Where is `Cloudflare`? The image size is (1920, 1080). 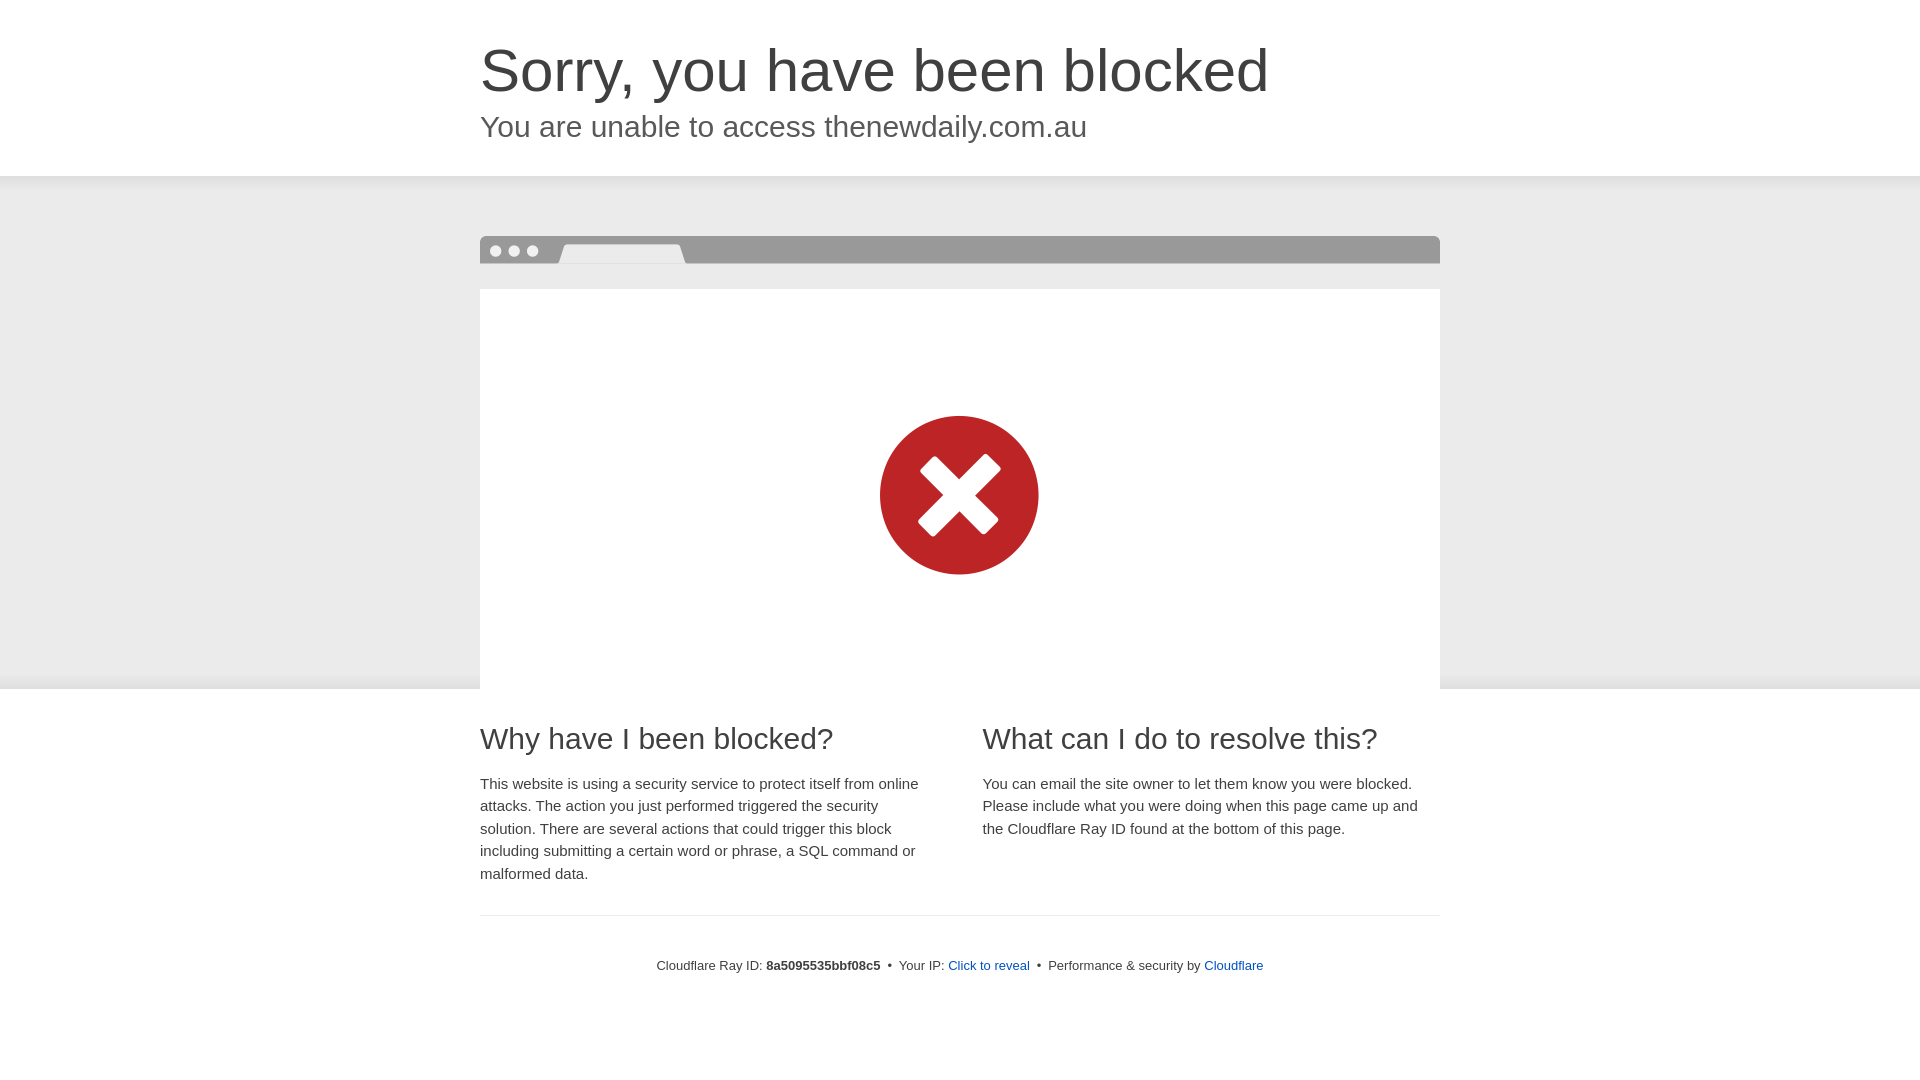 Cloudflare is located at coordinates (1233, 965).